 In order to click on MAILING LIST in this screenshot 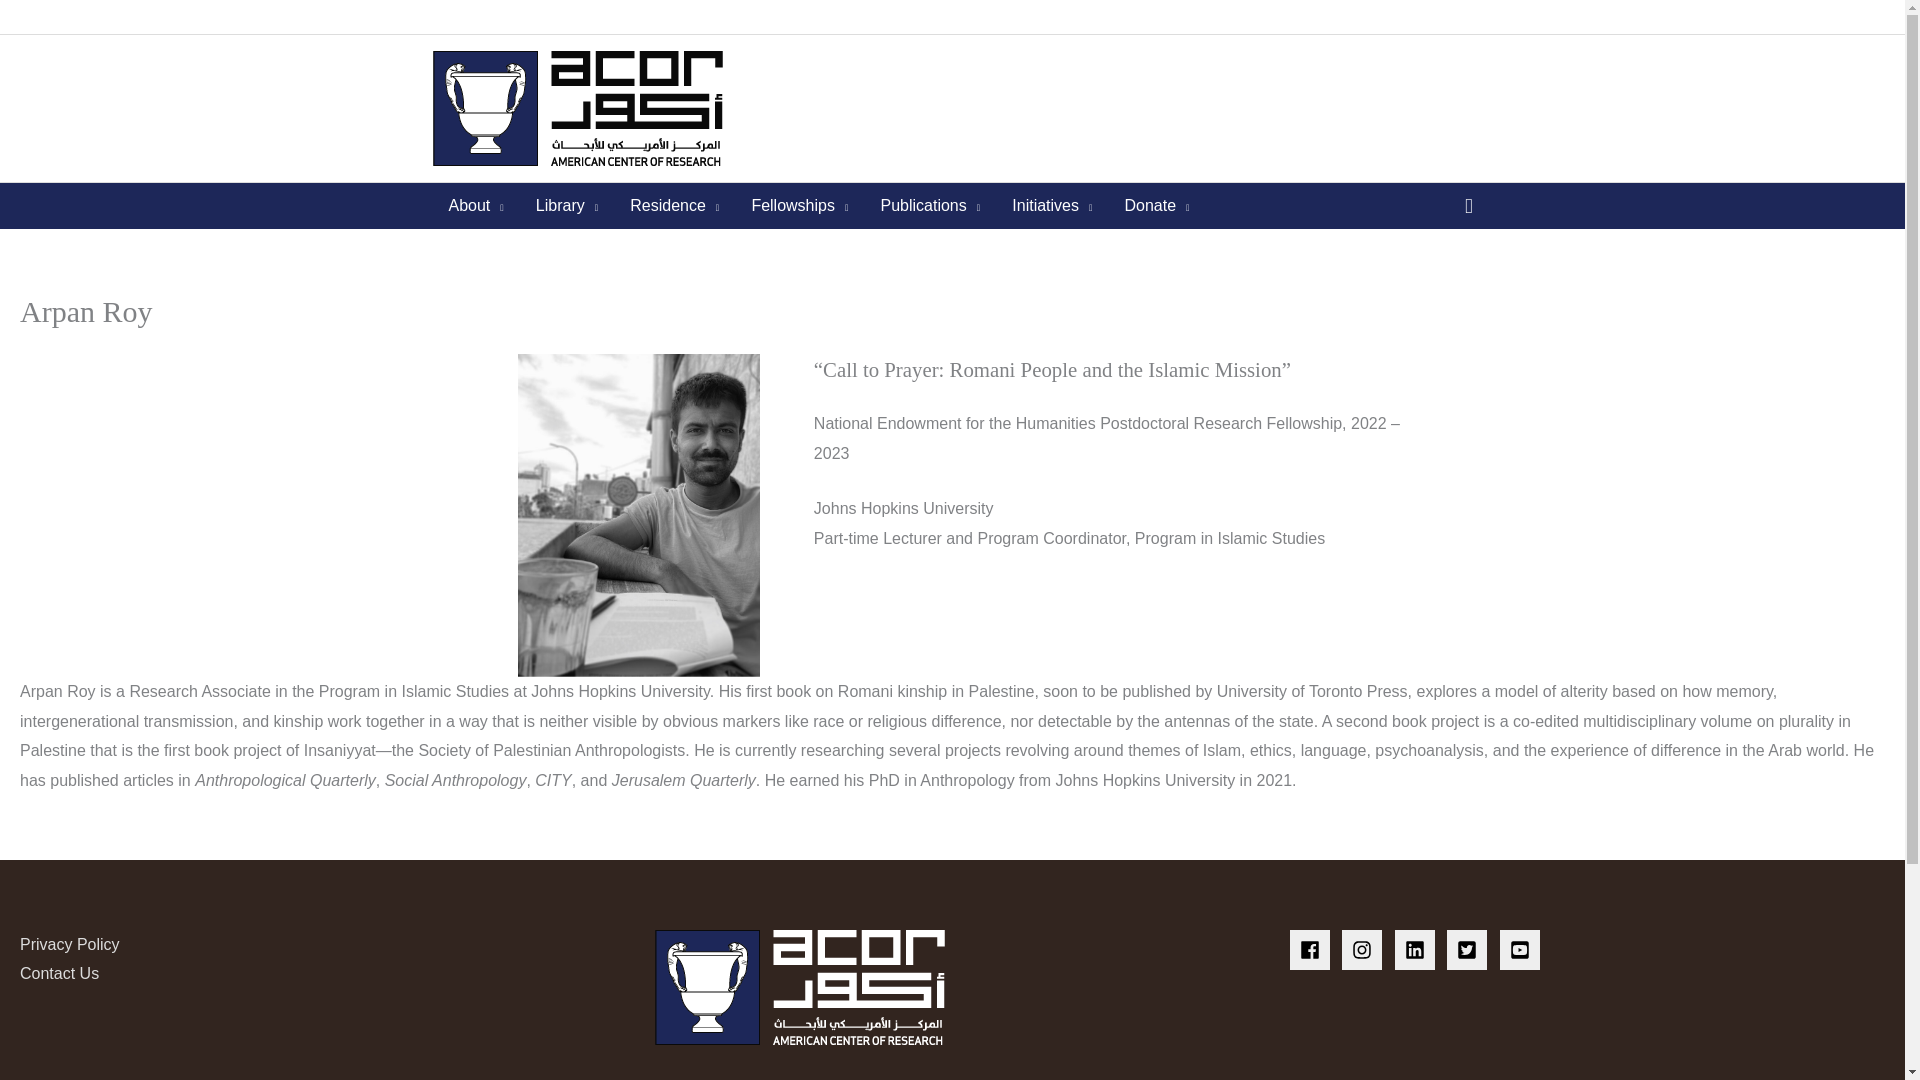, I will do `click(604, 17)`.